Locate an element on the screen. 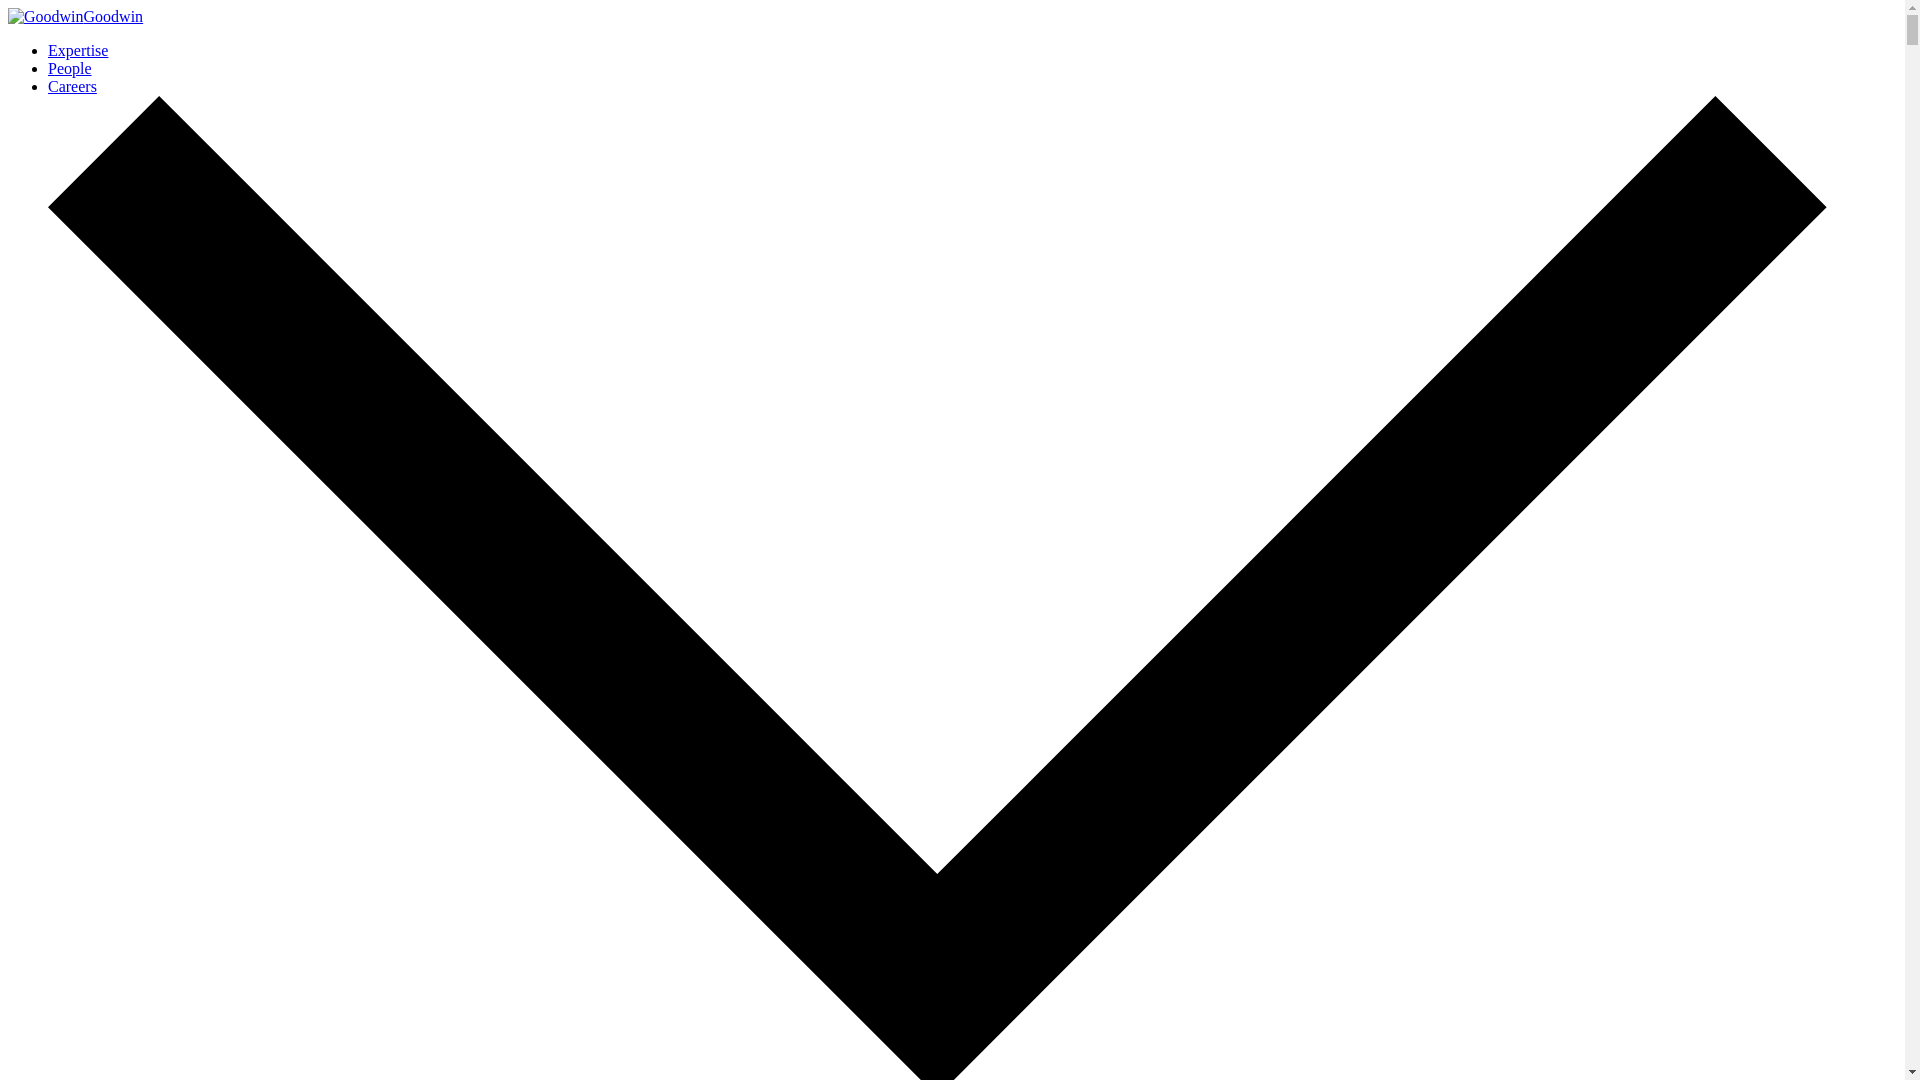 Image resolution: width=1920 pixels, height=1080 pixels. People is located at coordinates (70, 68).